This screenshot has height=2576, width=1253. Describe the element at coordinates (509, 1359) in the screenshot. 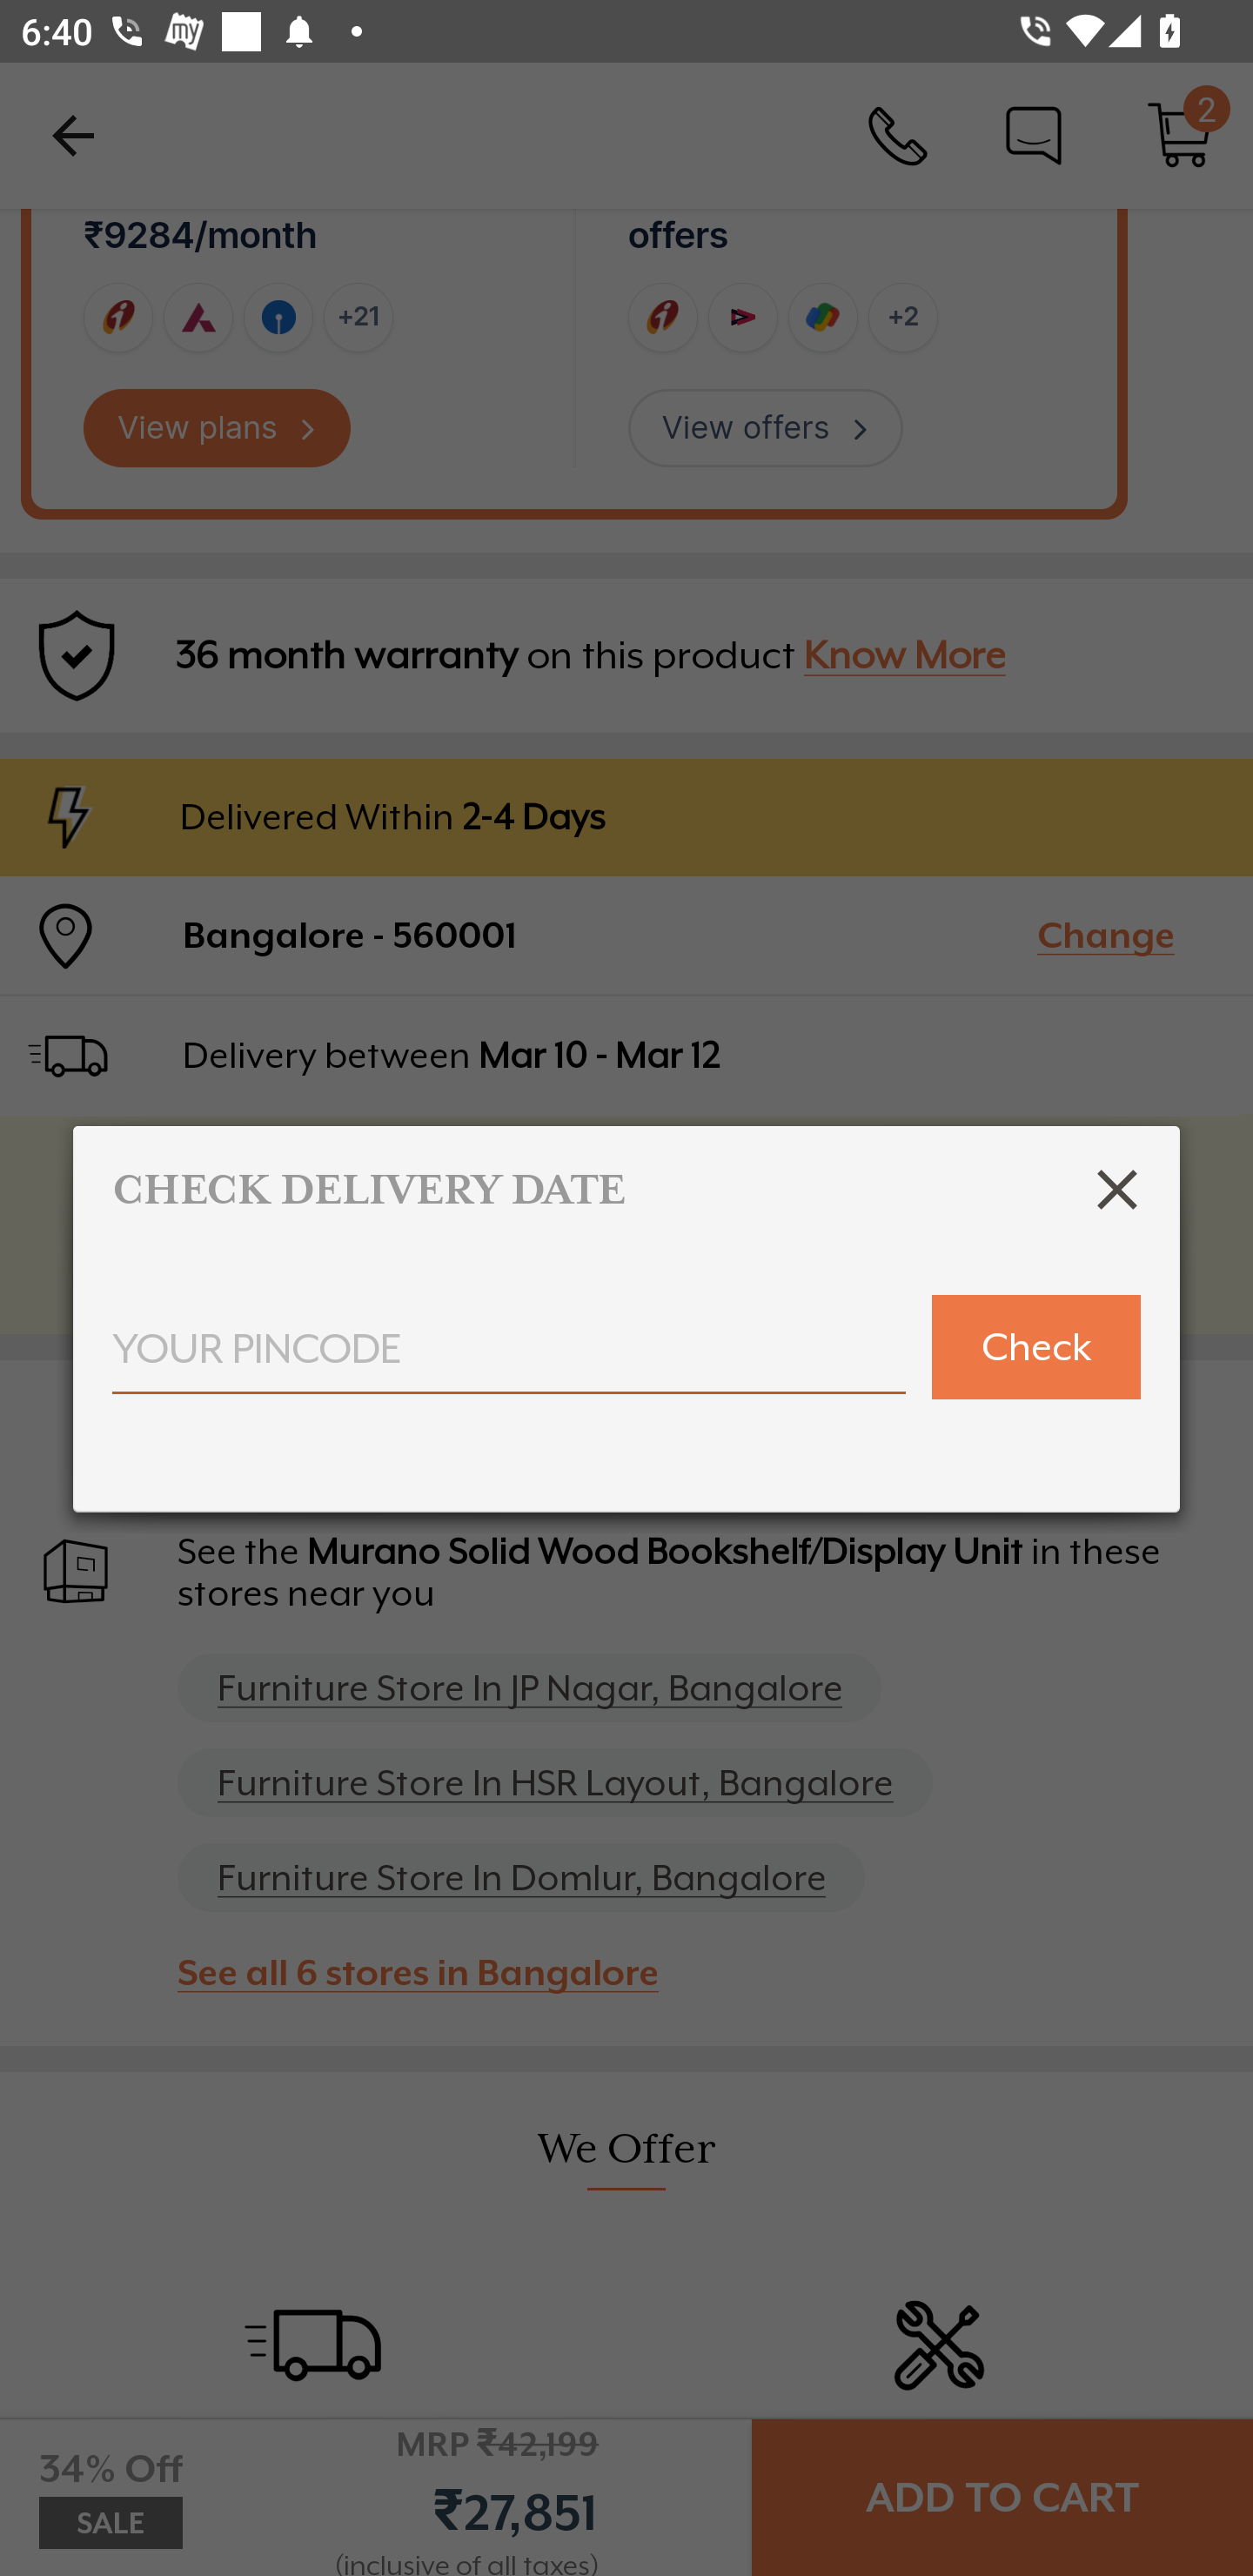

I see `YOUR PINCODE` at that location.